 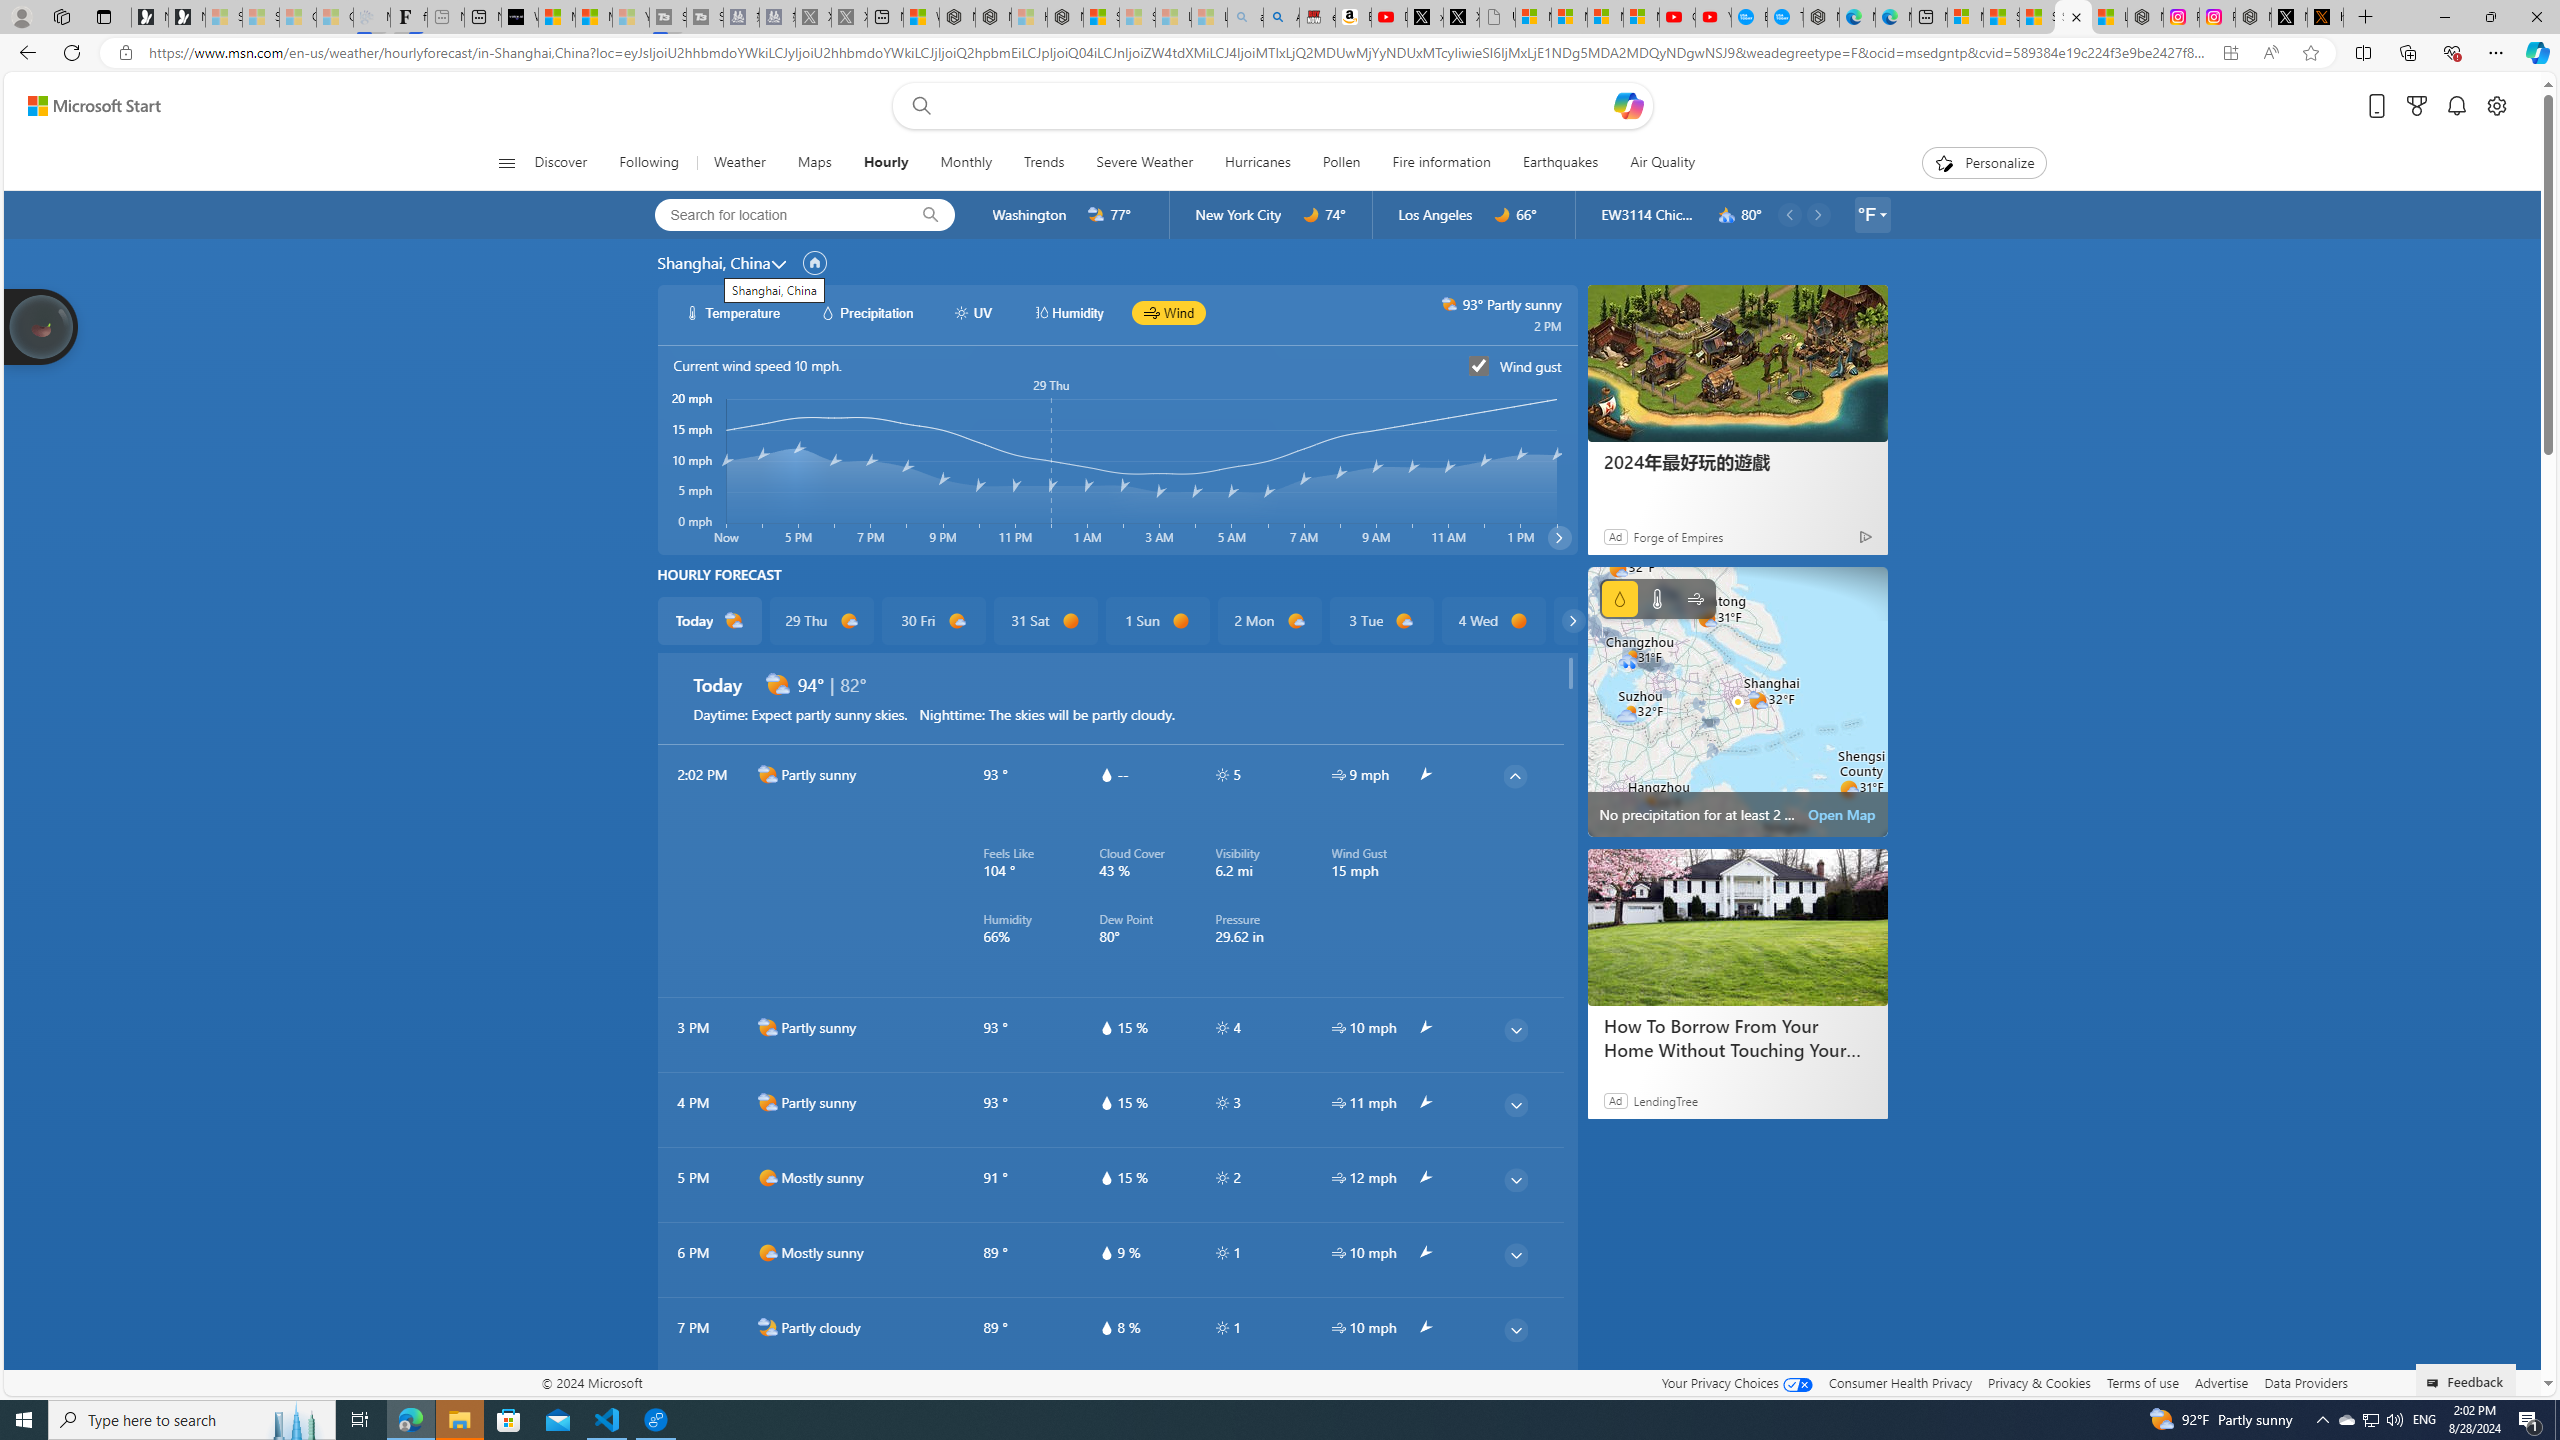 What do you see at coordinates (2416, 106) in the screenshot?
I see `Microsoft rewards` at bounding box center [2416, 106].